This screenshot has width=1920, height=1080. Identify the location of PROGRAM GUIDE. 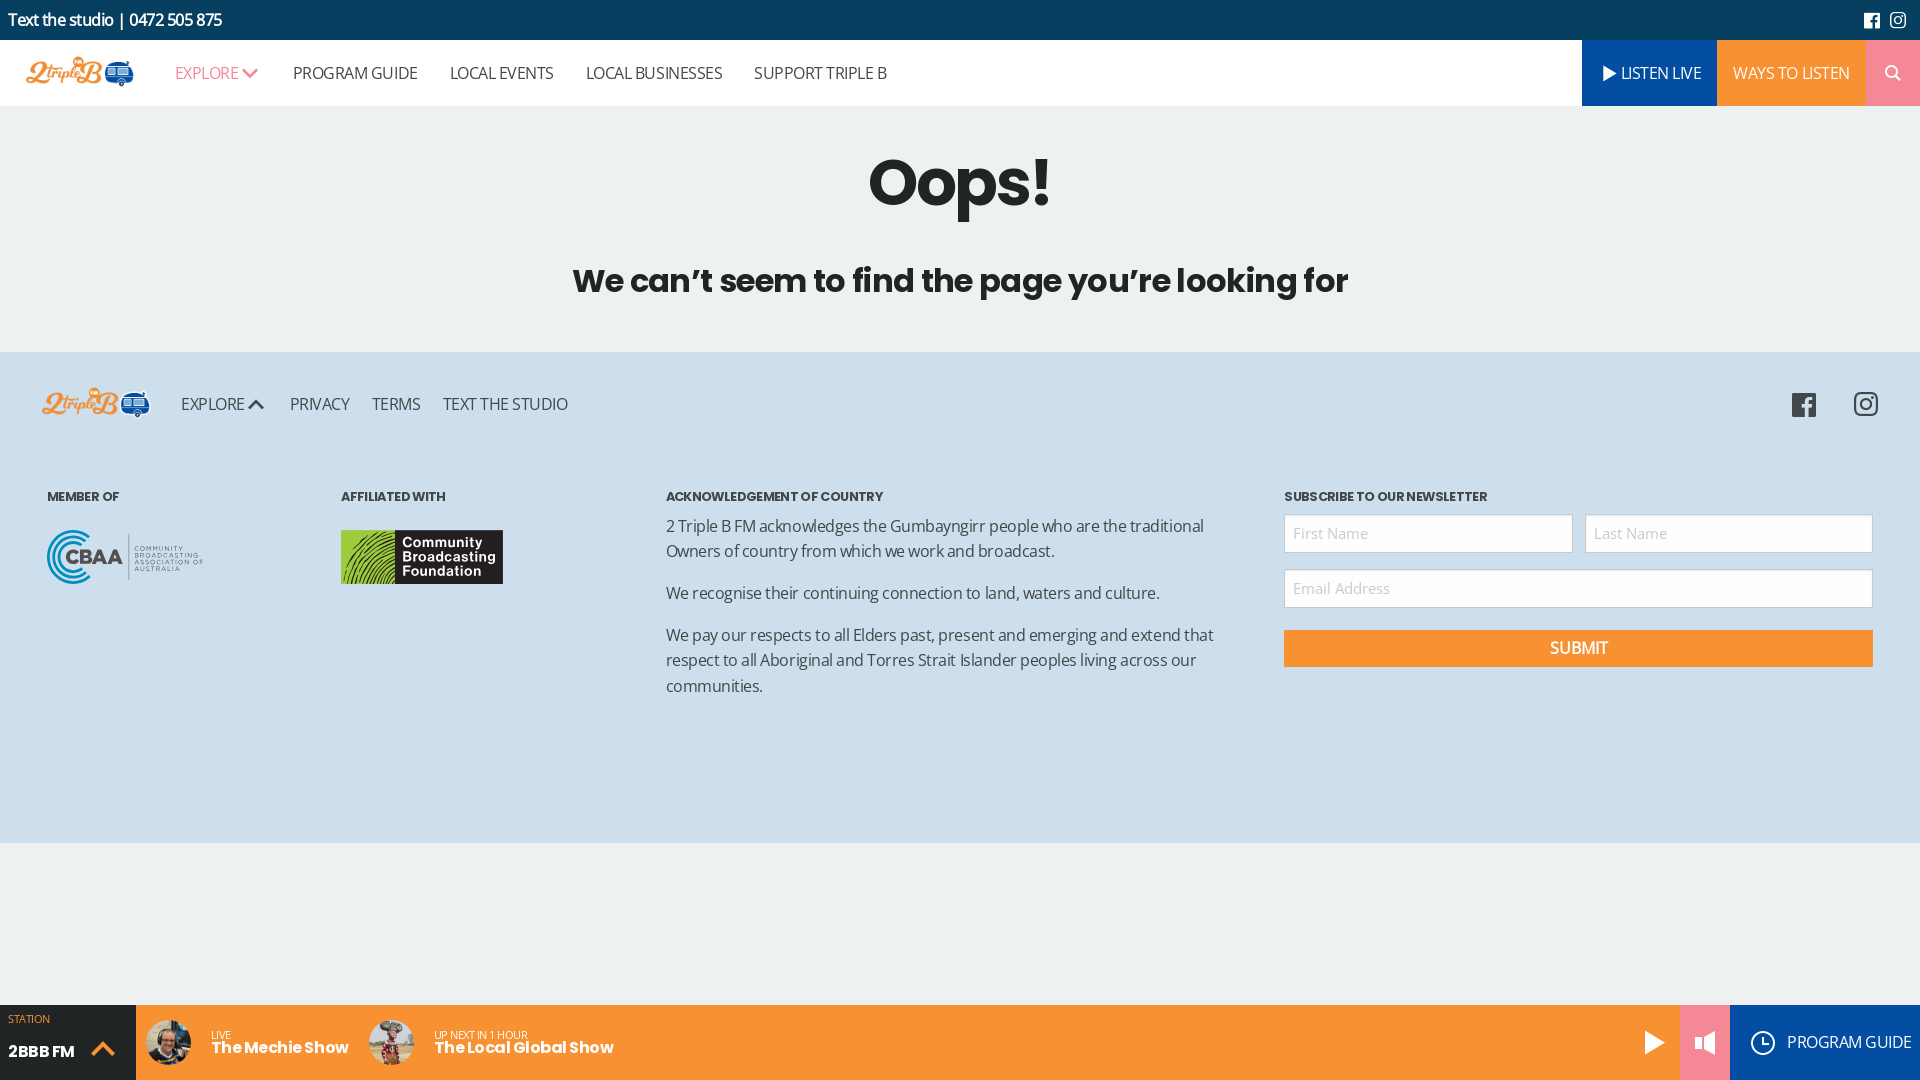
(356, 73).